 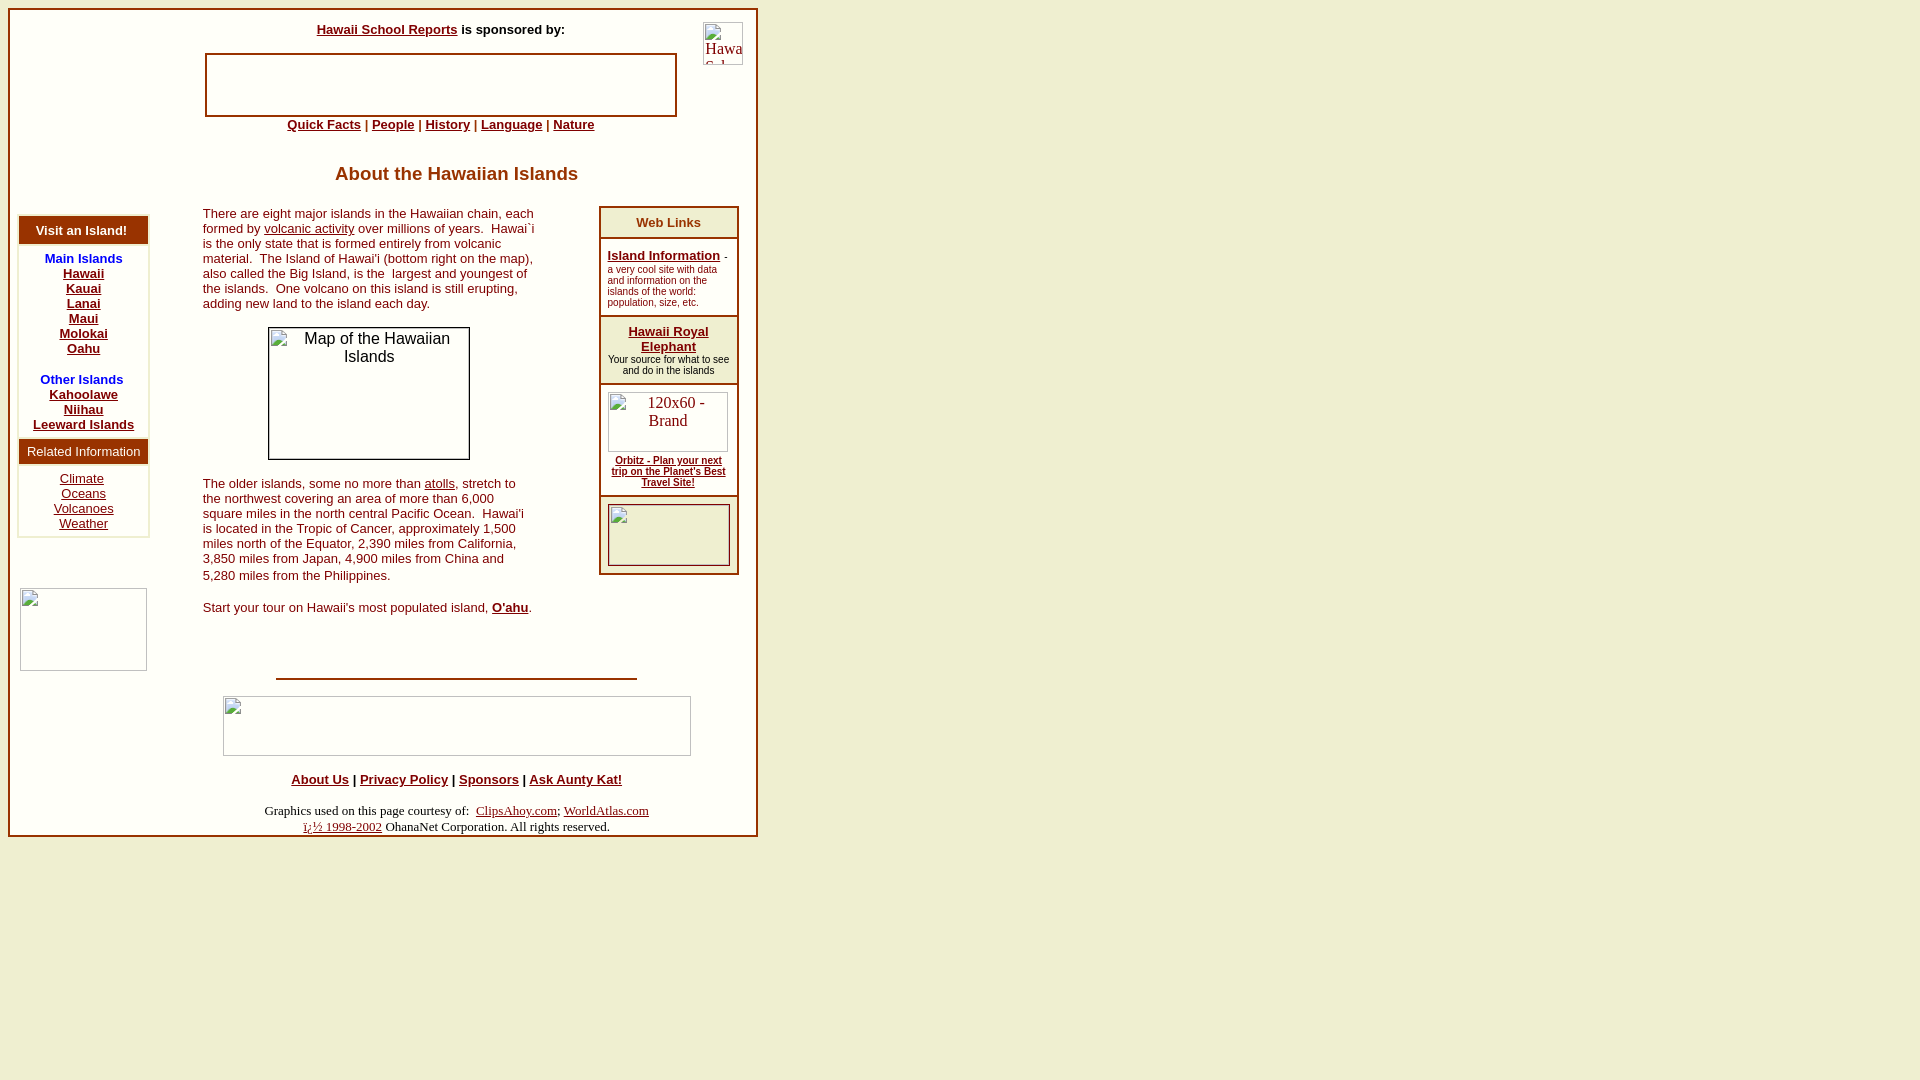 I want to click on Hawaii Royal Elephant, so click(x=668, y=338).